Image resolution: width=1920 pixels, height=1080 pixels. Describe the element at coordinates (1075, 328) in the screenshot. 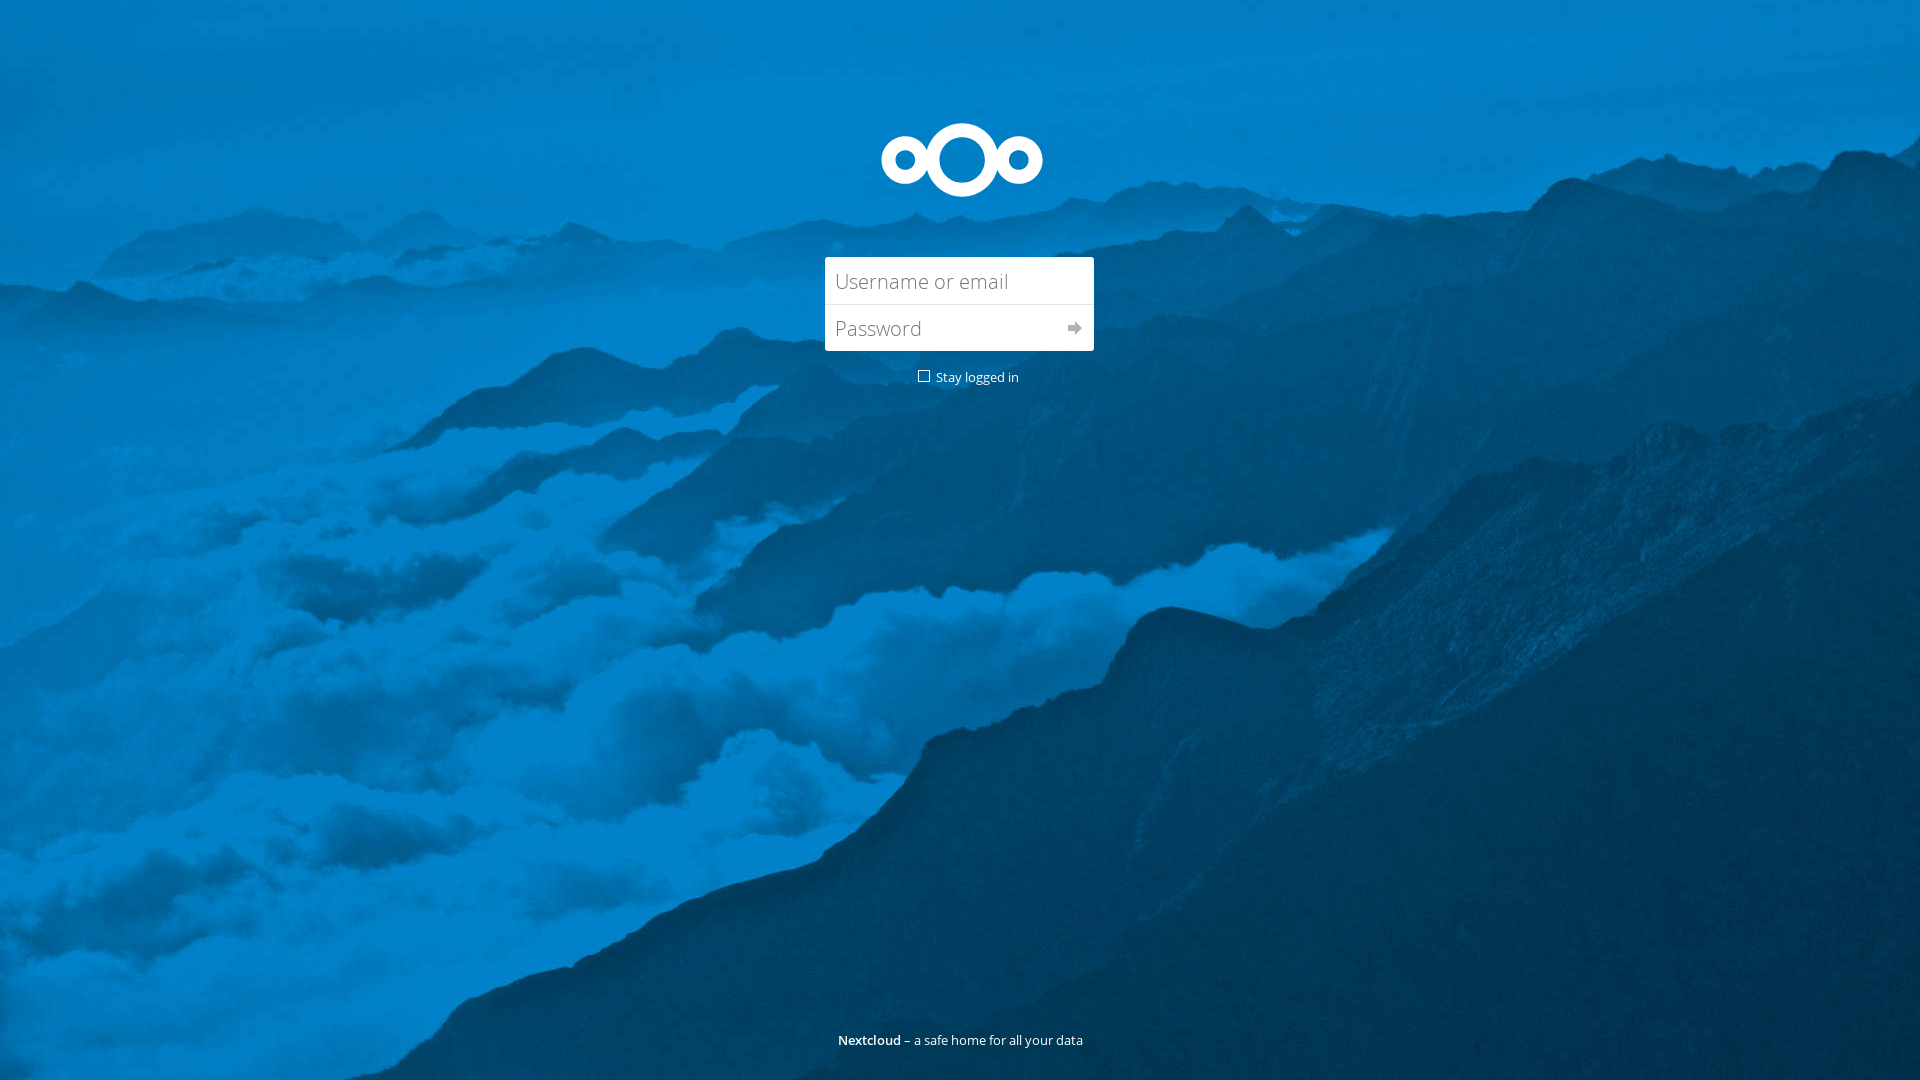

I see `Log in` at that location.